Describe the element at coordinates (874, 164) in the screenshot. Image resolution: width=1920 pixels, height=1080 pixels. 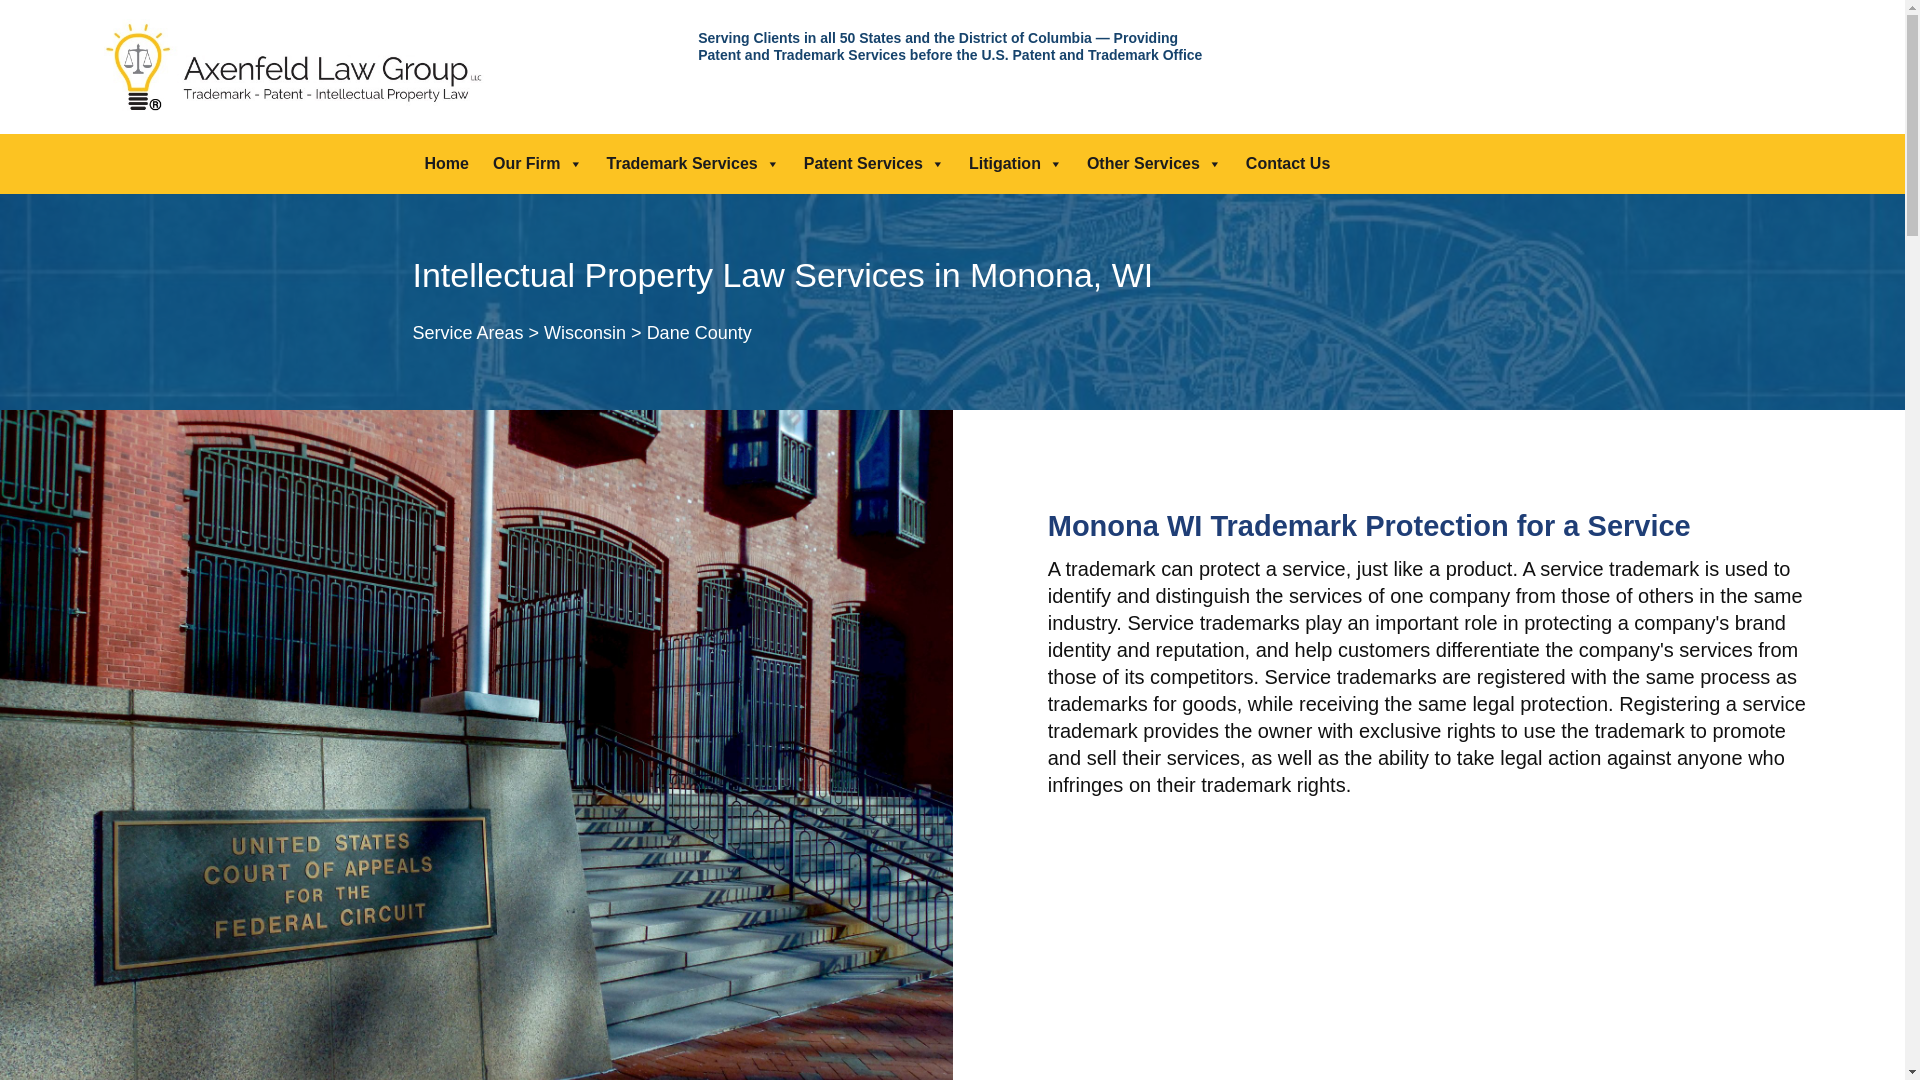
I see `Patent Services` at that location.